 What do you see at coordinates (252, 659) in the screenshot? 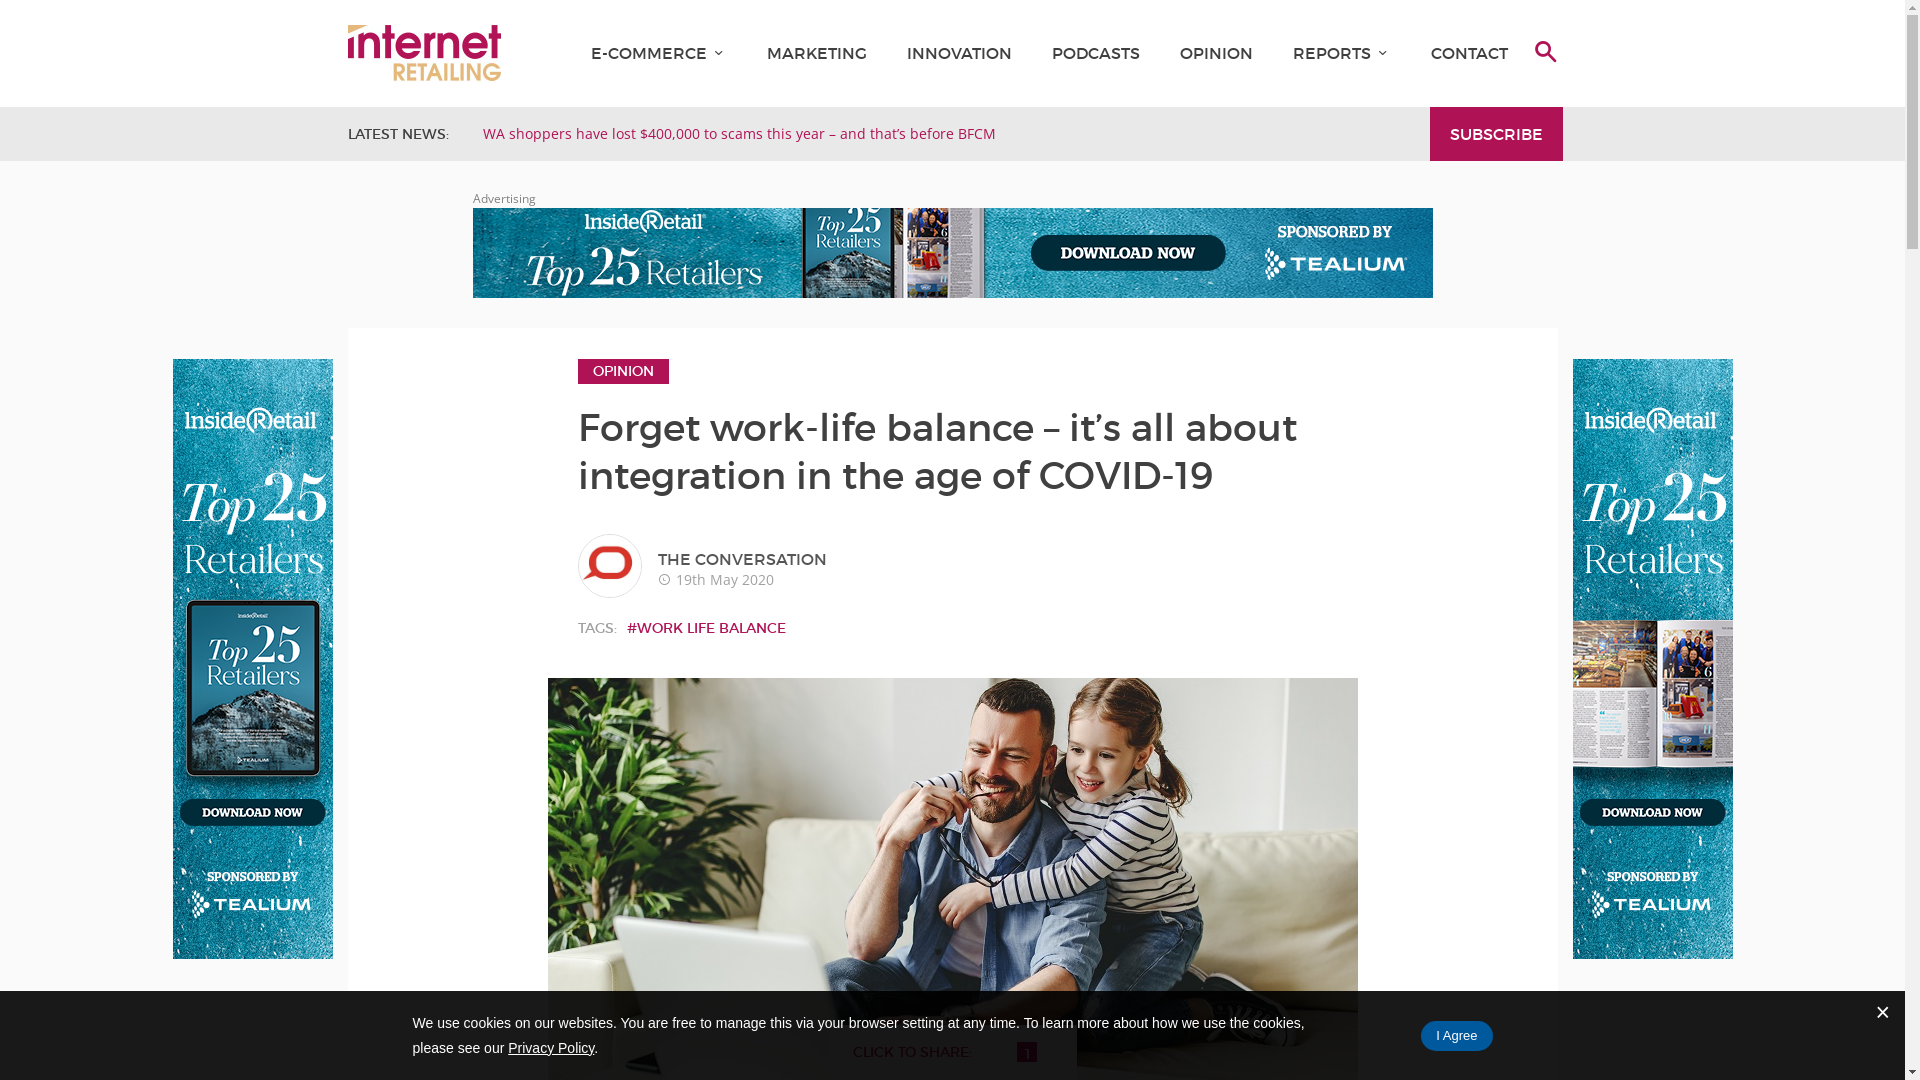
I see `3rd party ad content` at bounding box center [252, 659].